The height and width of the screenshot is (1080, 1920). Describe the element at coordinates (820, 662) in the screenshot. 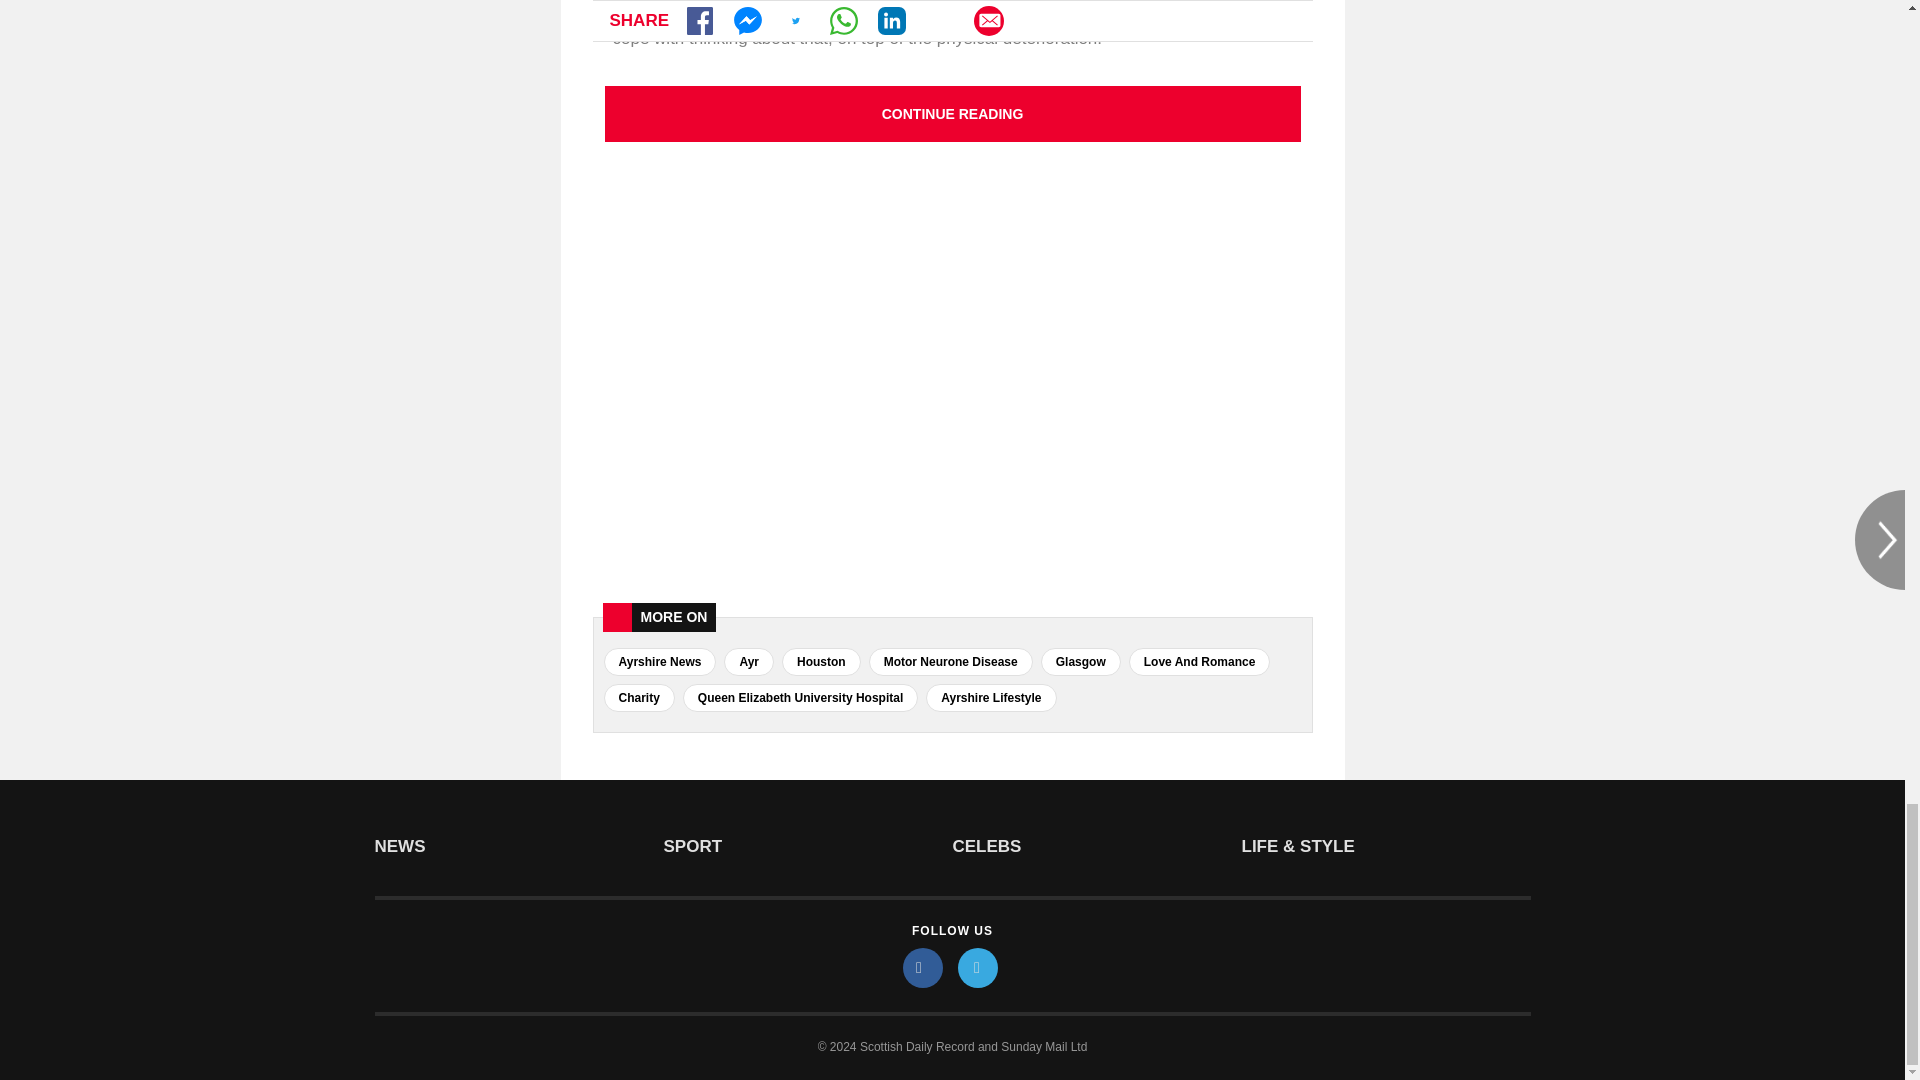

I see `Houston` at that location.